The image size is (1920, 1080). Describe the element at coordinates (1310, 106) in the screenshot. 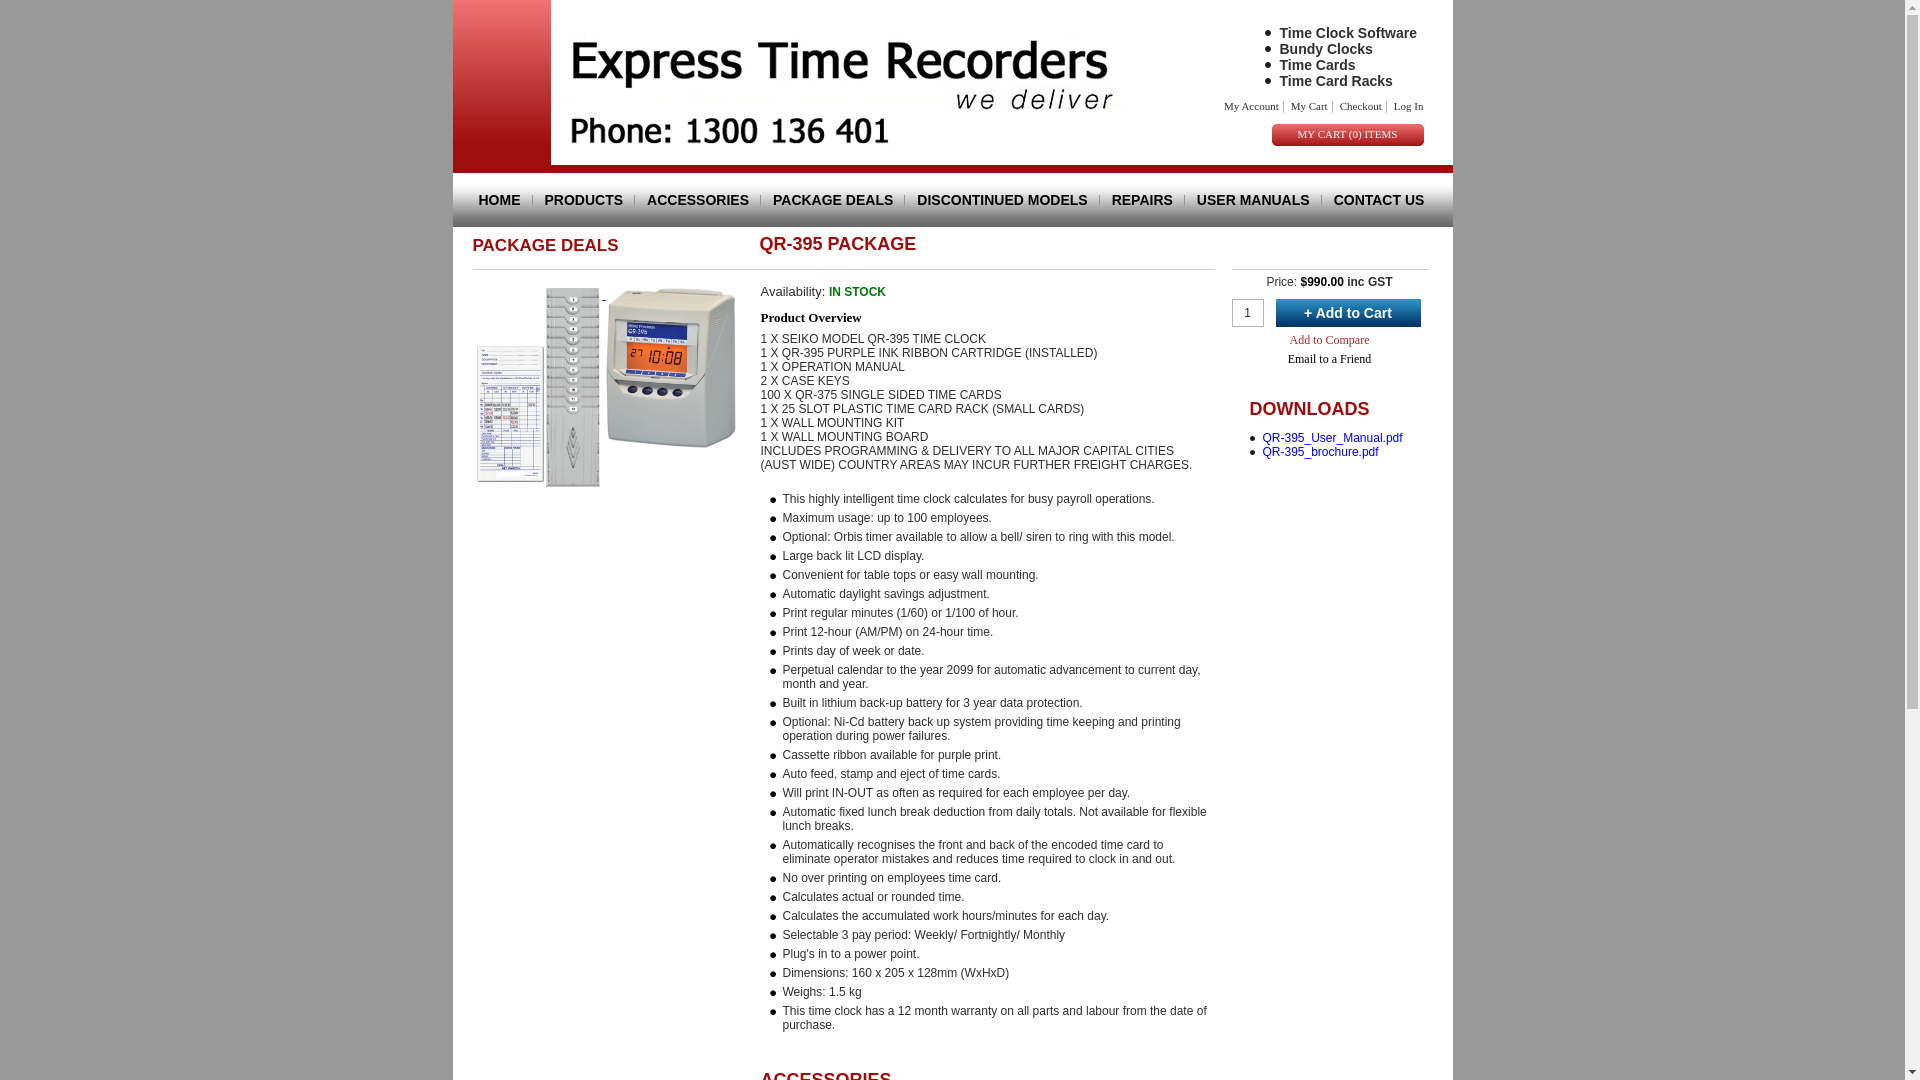

I see `My Cart` at that location.